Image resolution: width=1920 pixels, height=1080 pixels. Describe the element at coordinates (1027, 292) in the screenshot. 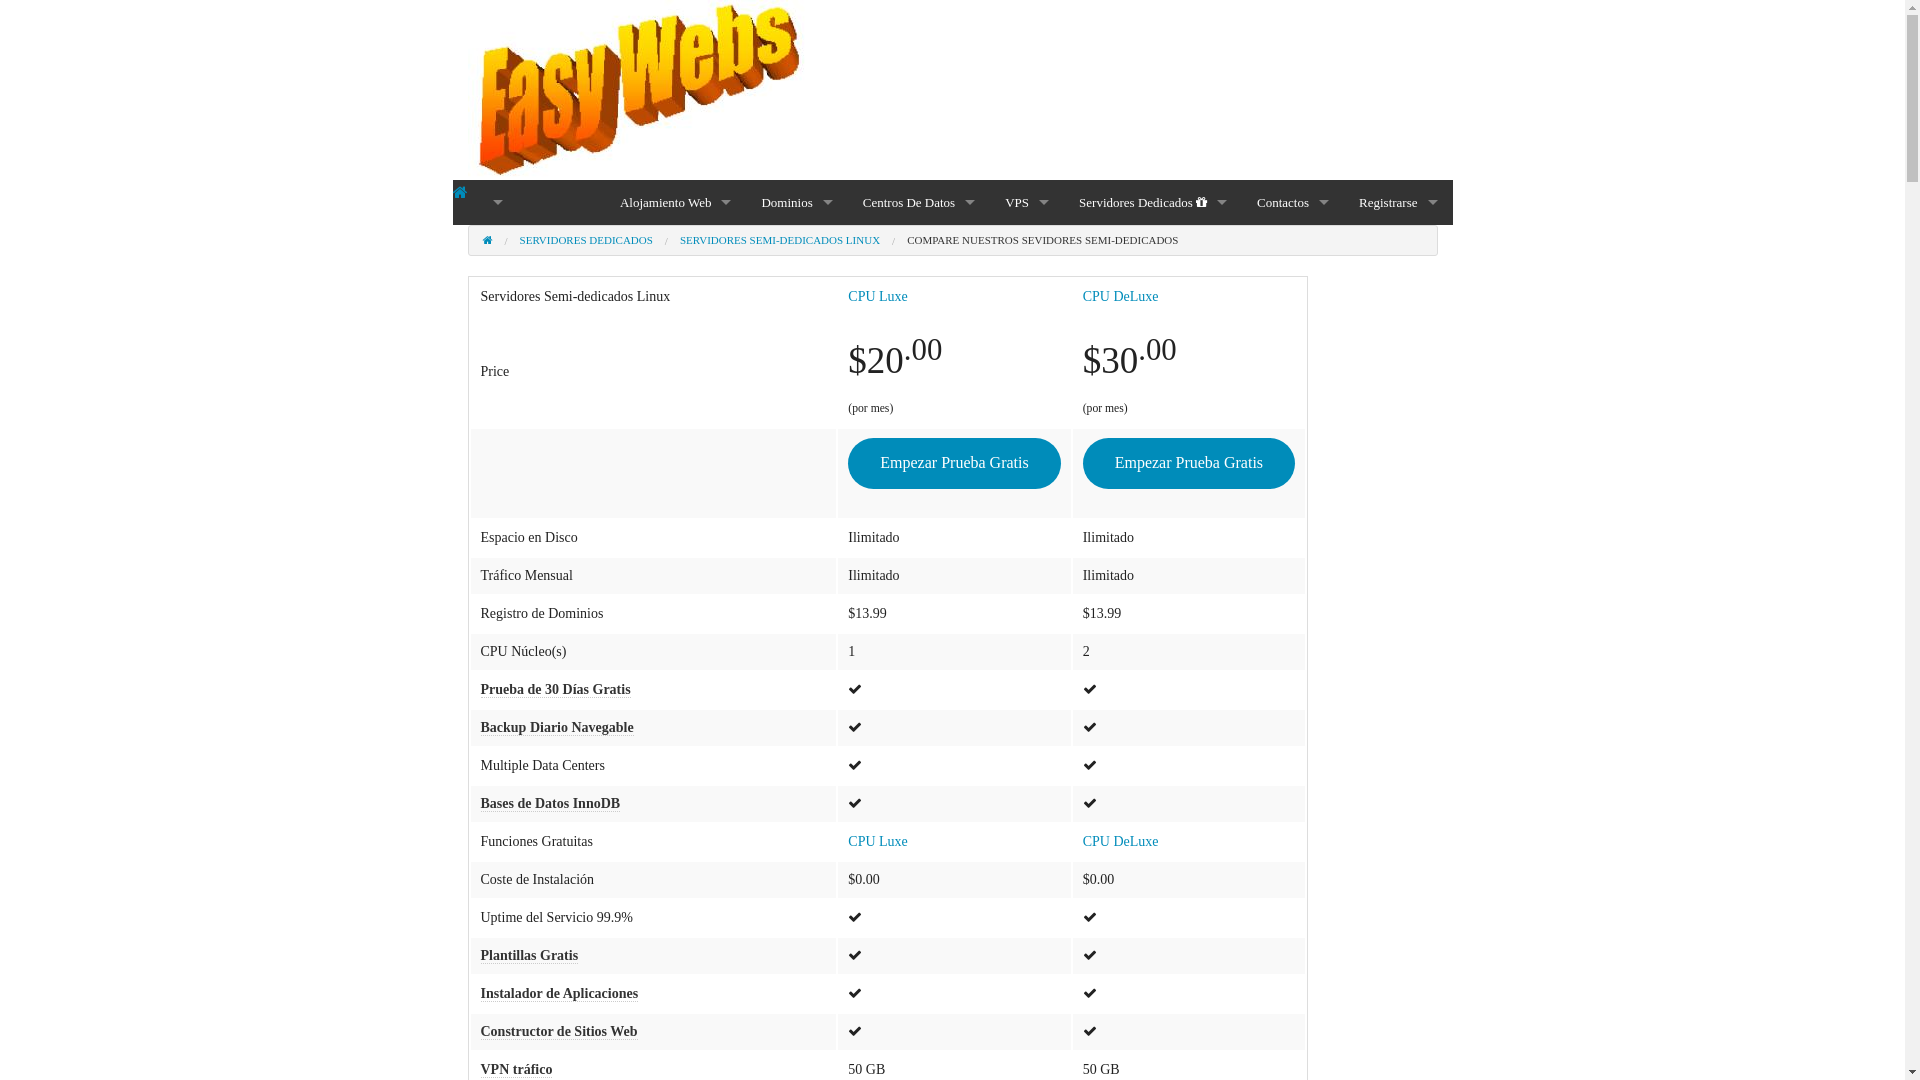

I see `Servidores VPS Linux KVM` at that location.